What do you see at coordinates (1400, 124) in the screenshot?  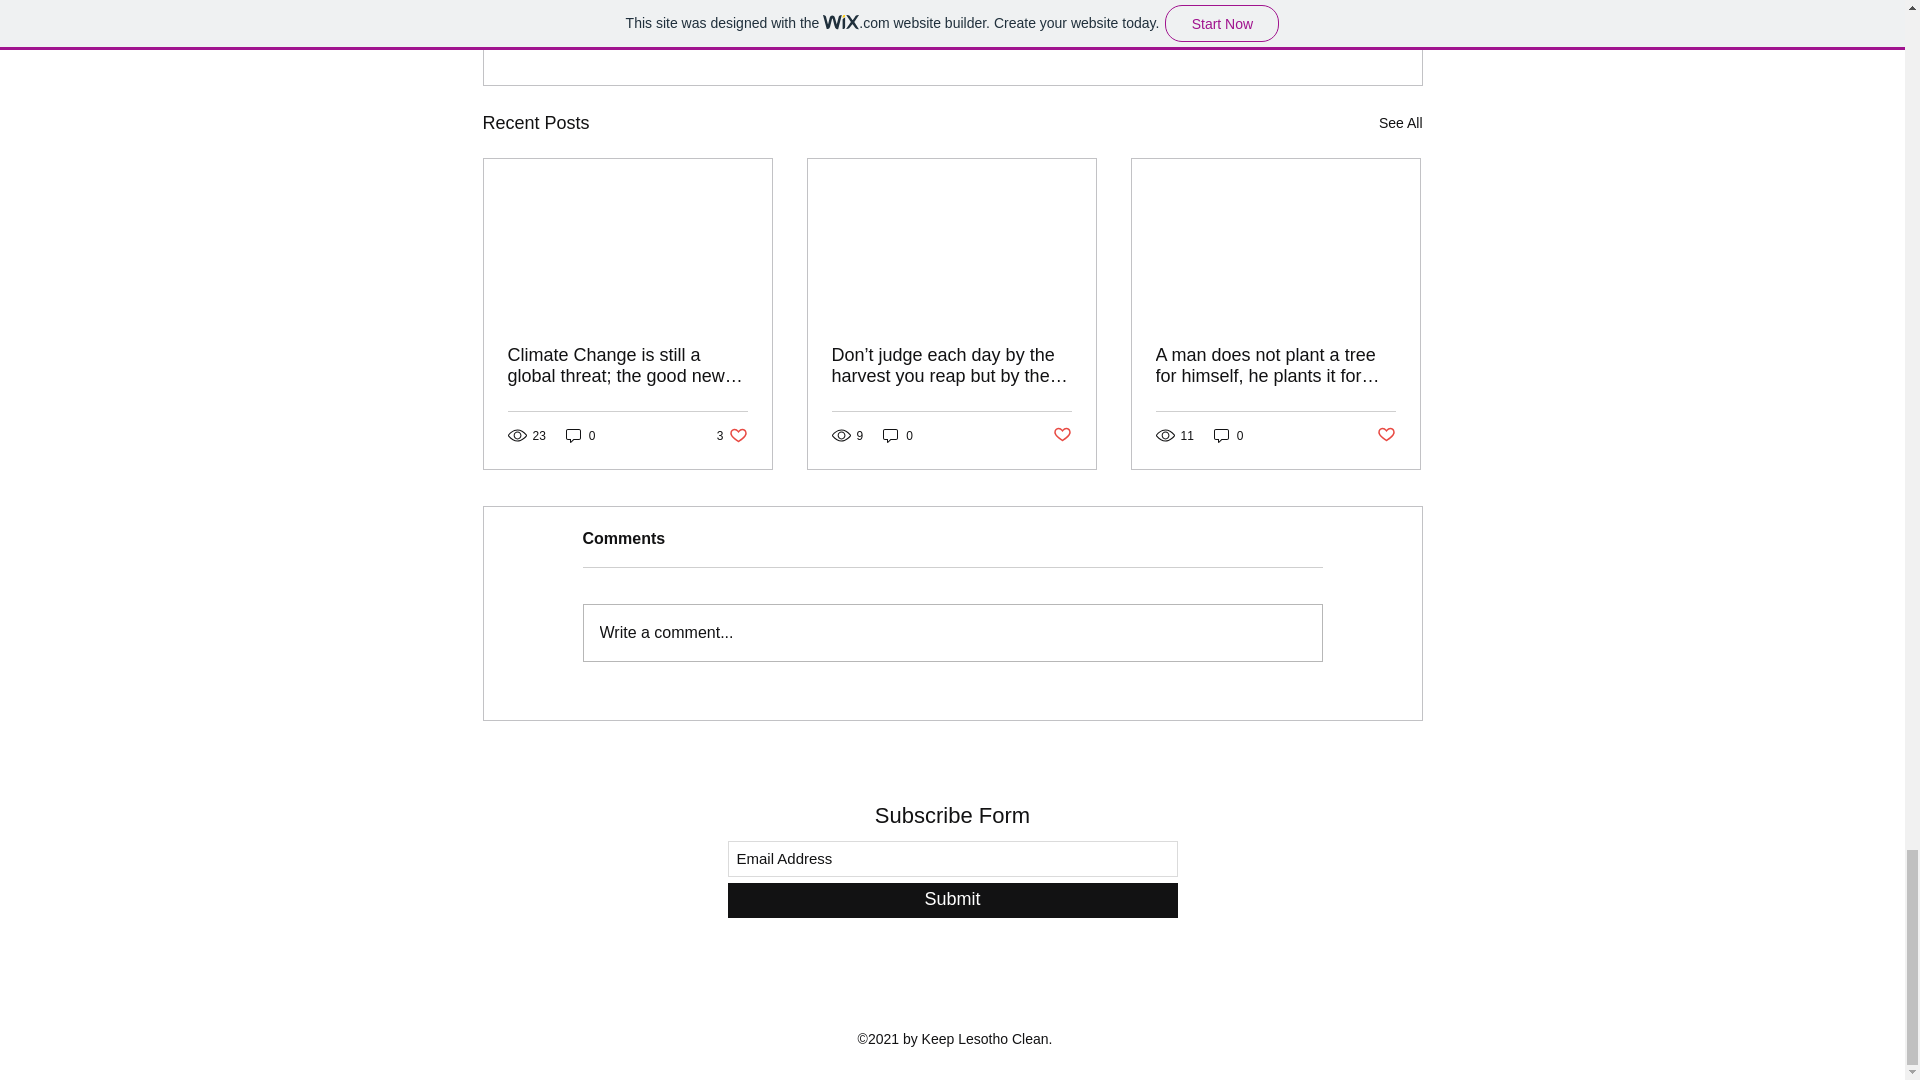 I see `0` at bounding box center [1400, 124].